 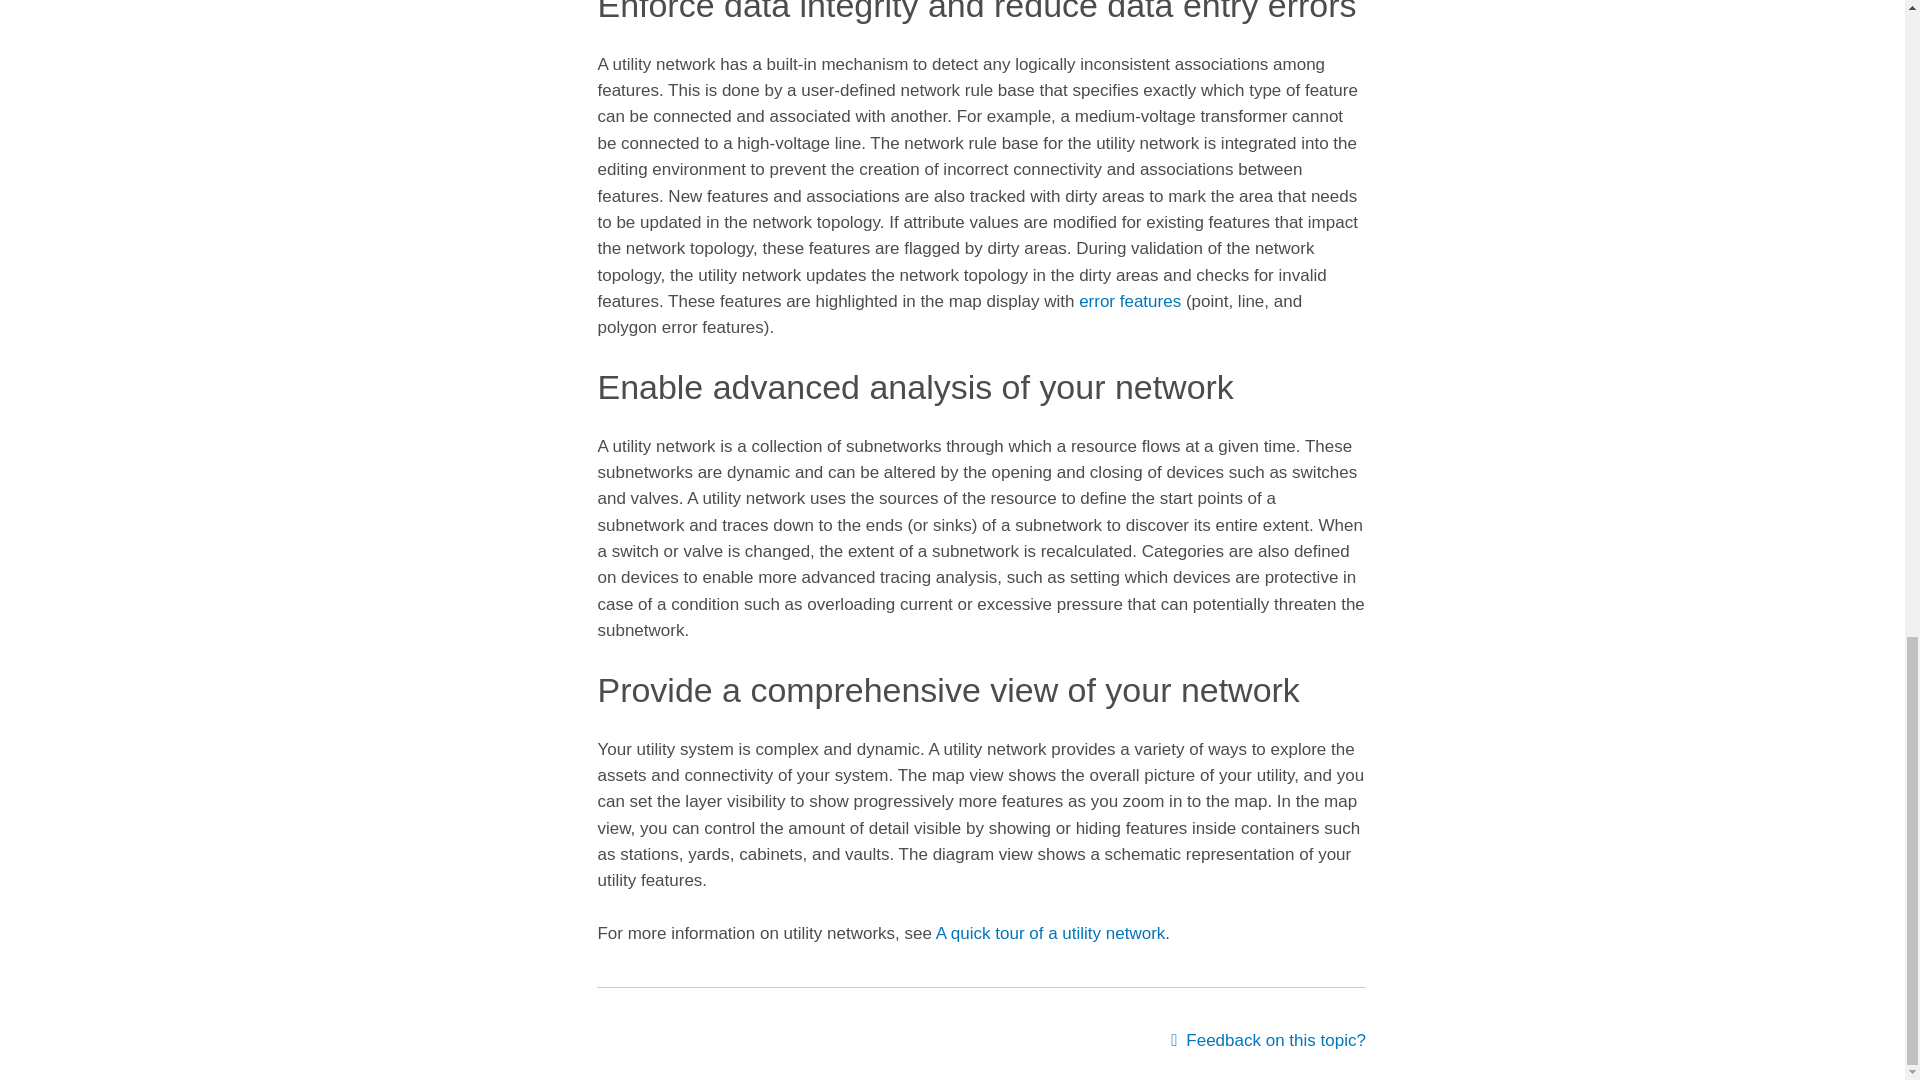 I want to click on A quick tour of a utility network, so click(x=1050, y=933).